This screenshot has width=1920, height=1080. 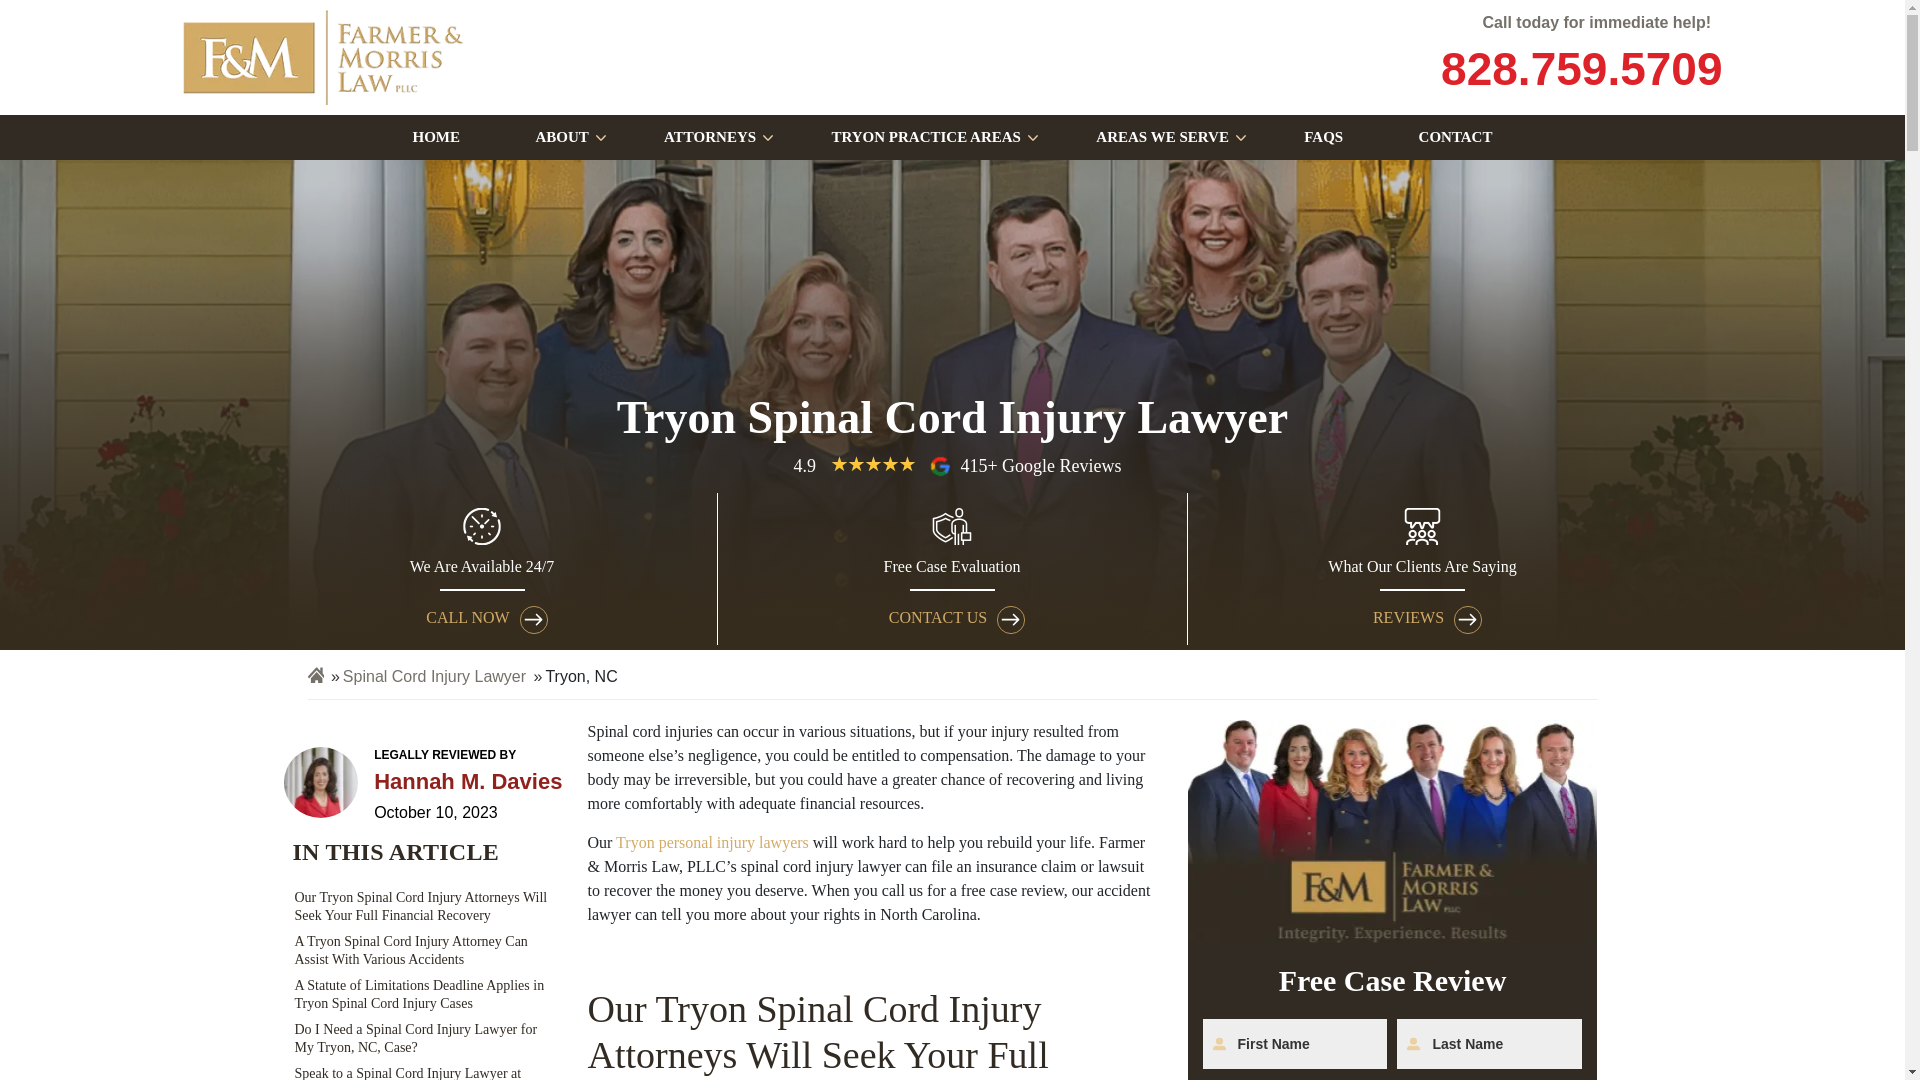 What do you see at coordinates (561, 136) in the screenshot?
I see `ABOUT` at bounding box center [561, 136].